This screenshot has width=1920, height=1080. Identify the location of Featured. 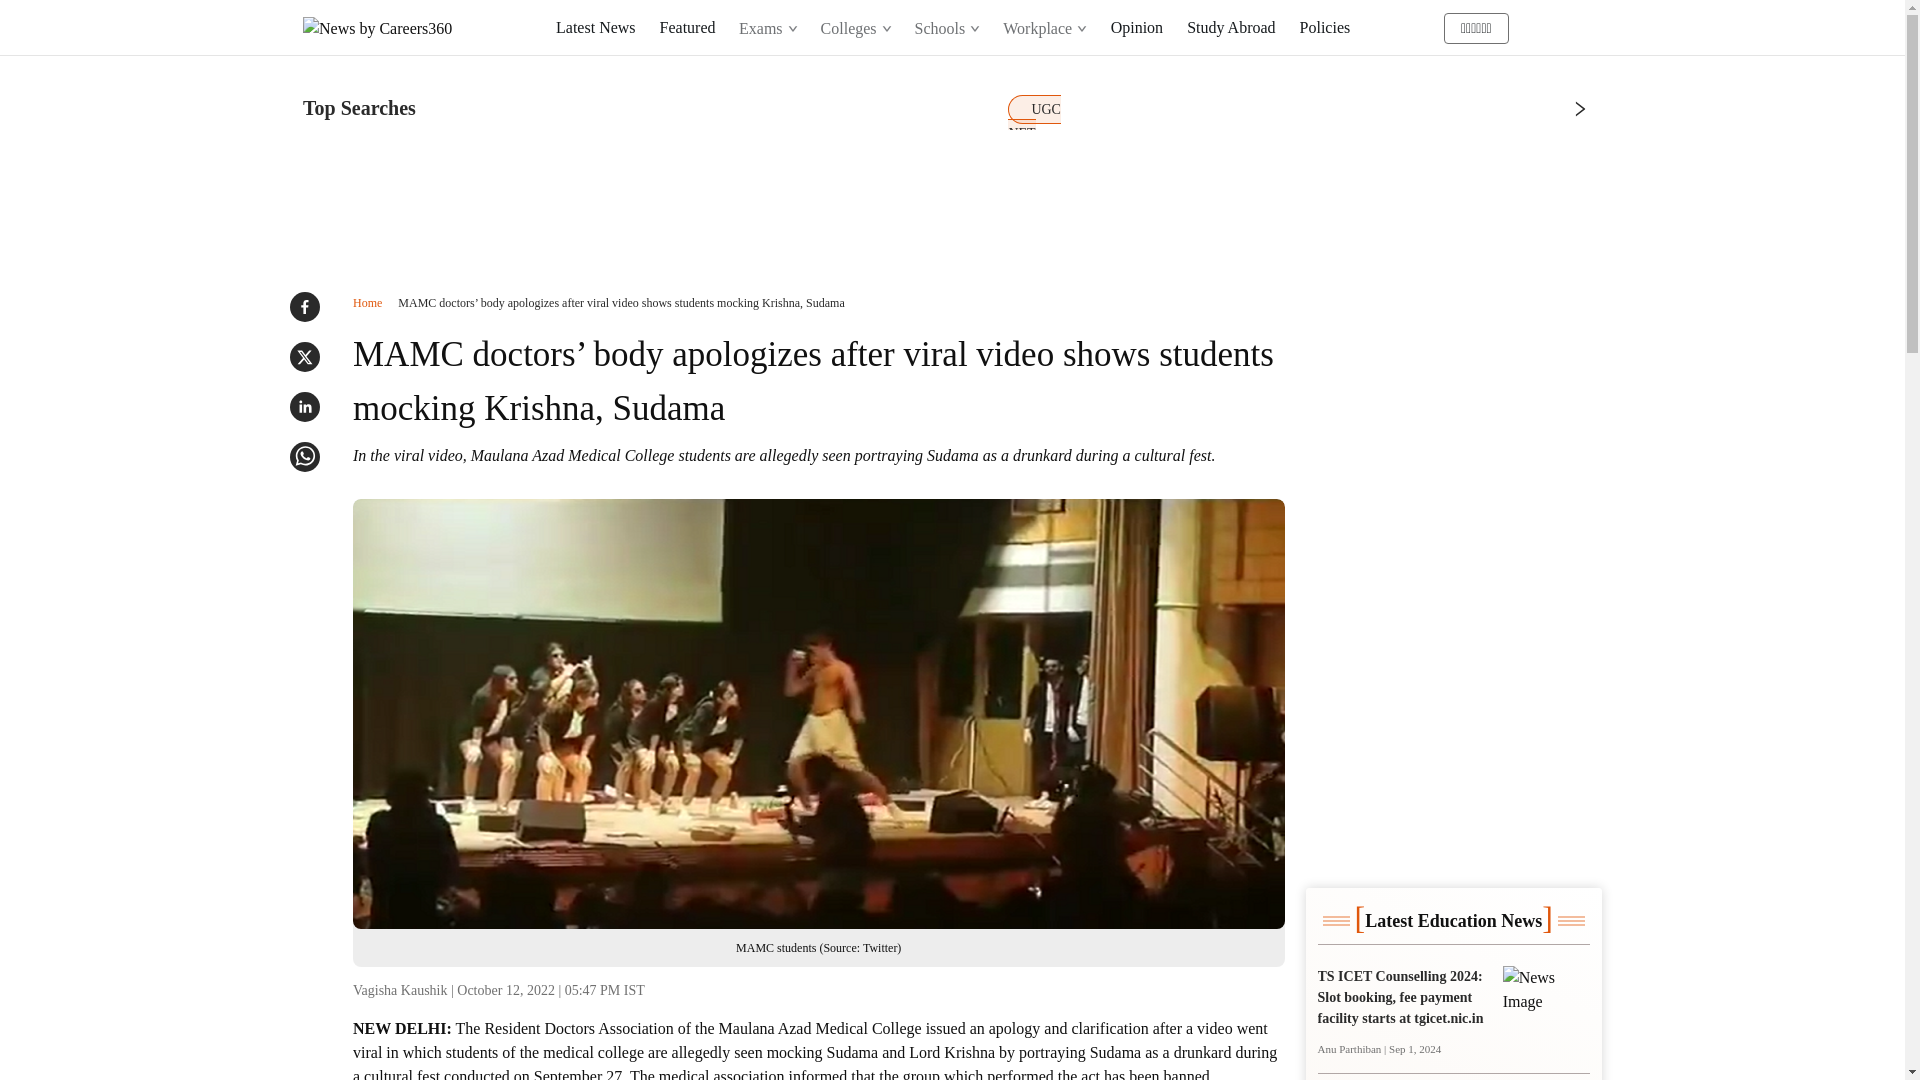
(688, 27).